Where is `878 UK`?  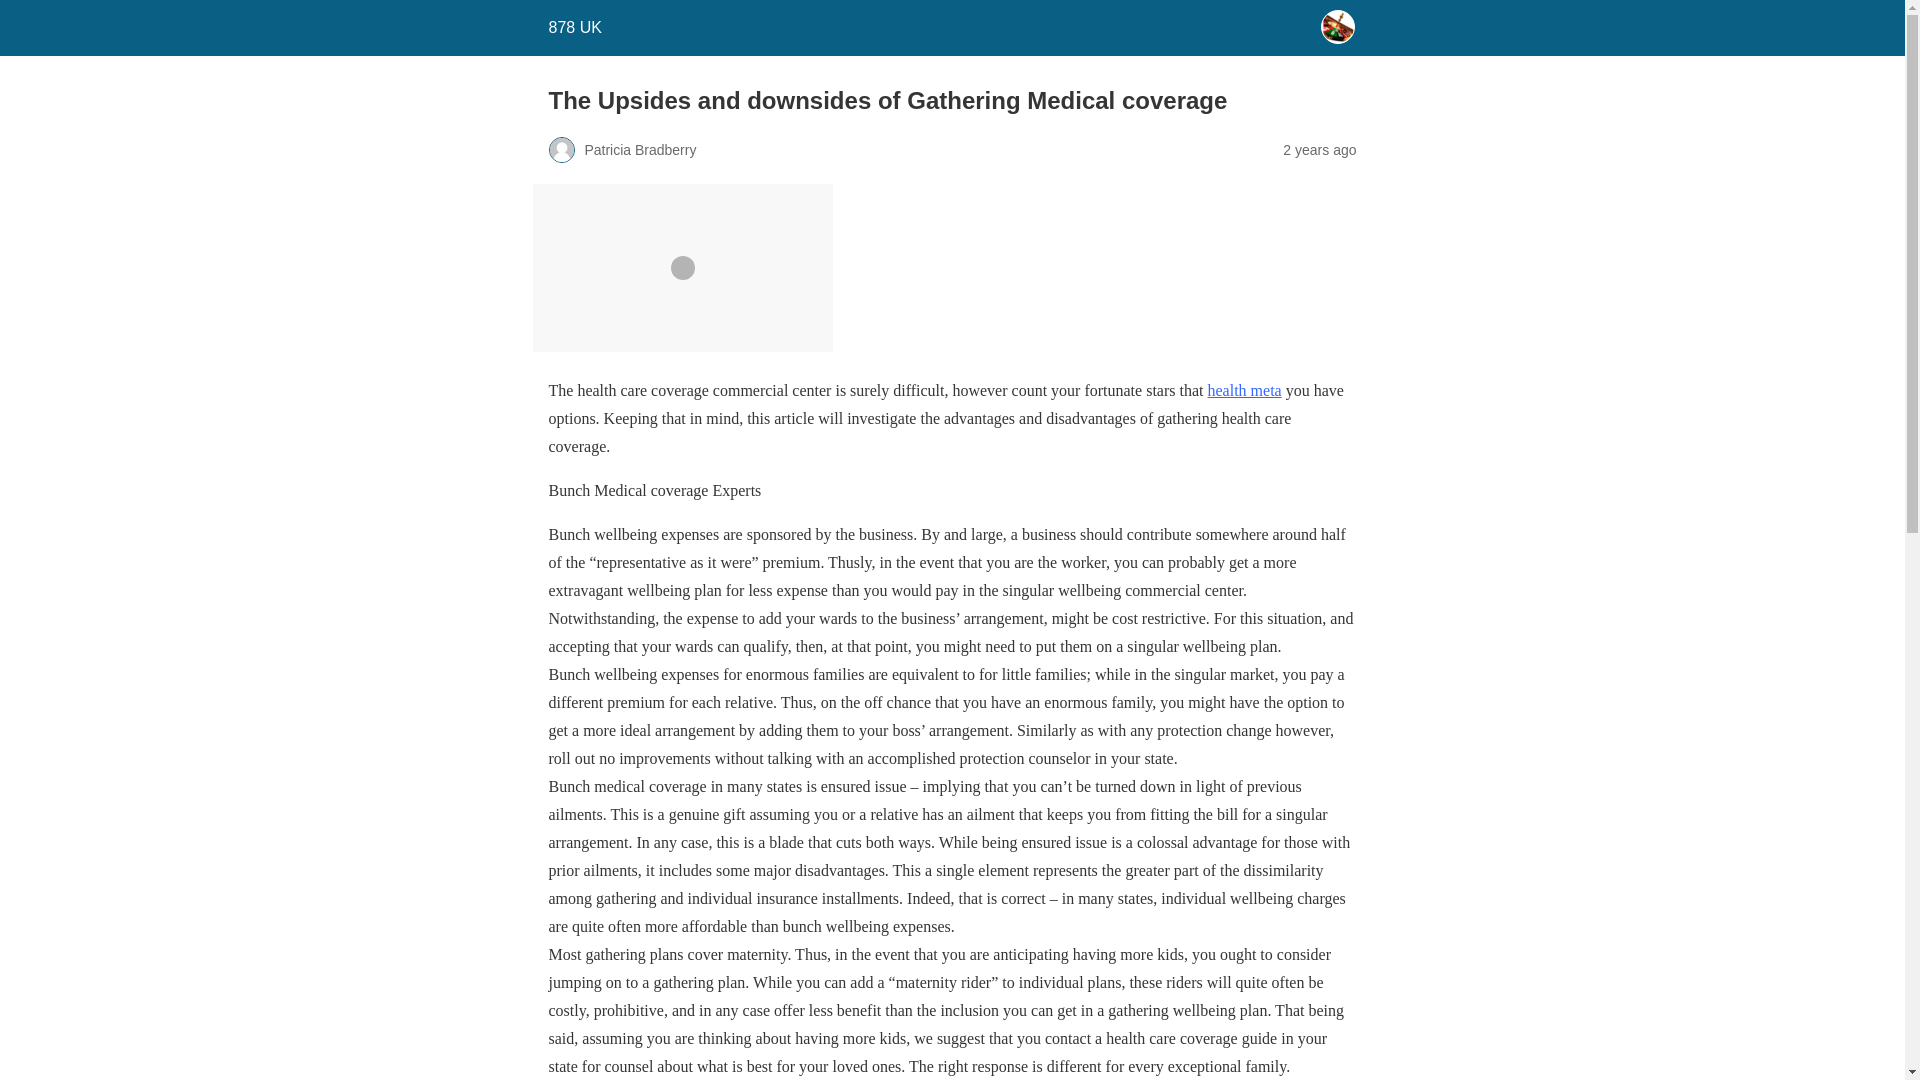 878 UK is located at coordinates (574, 27).